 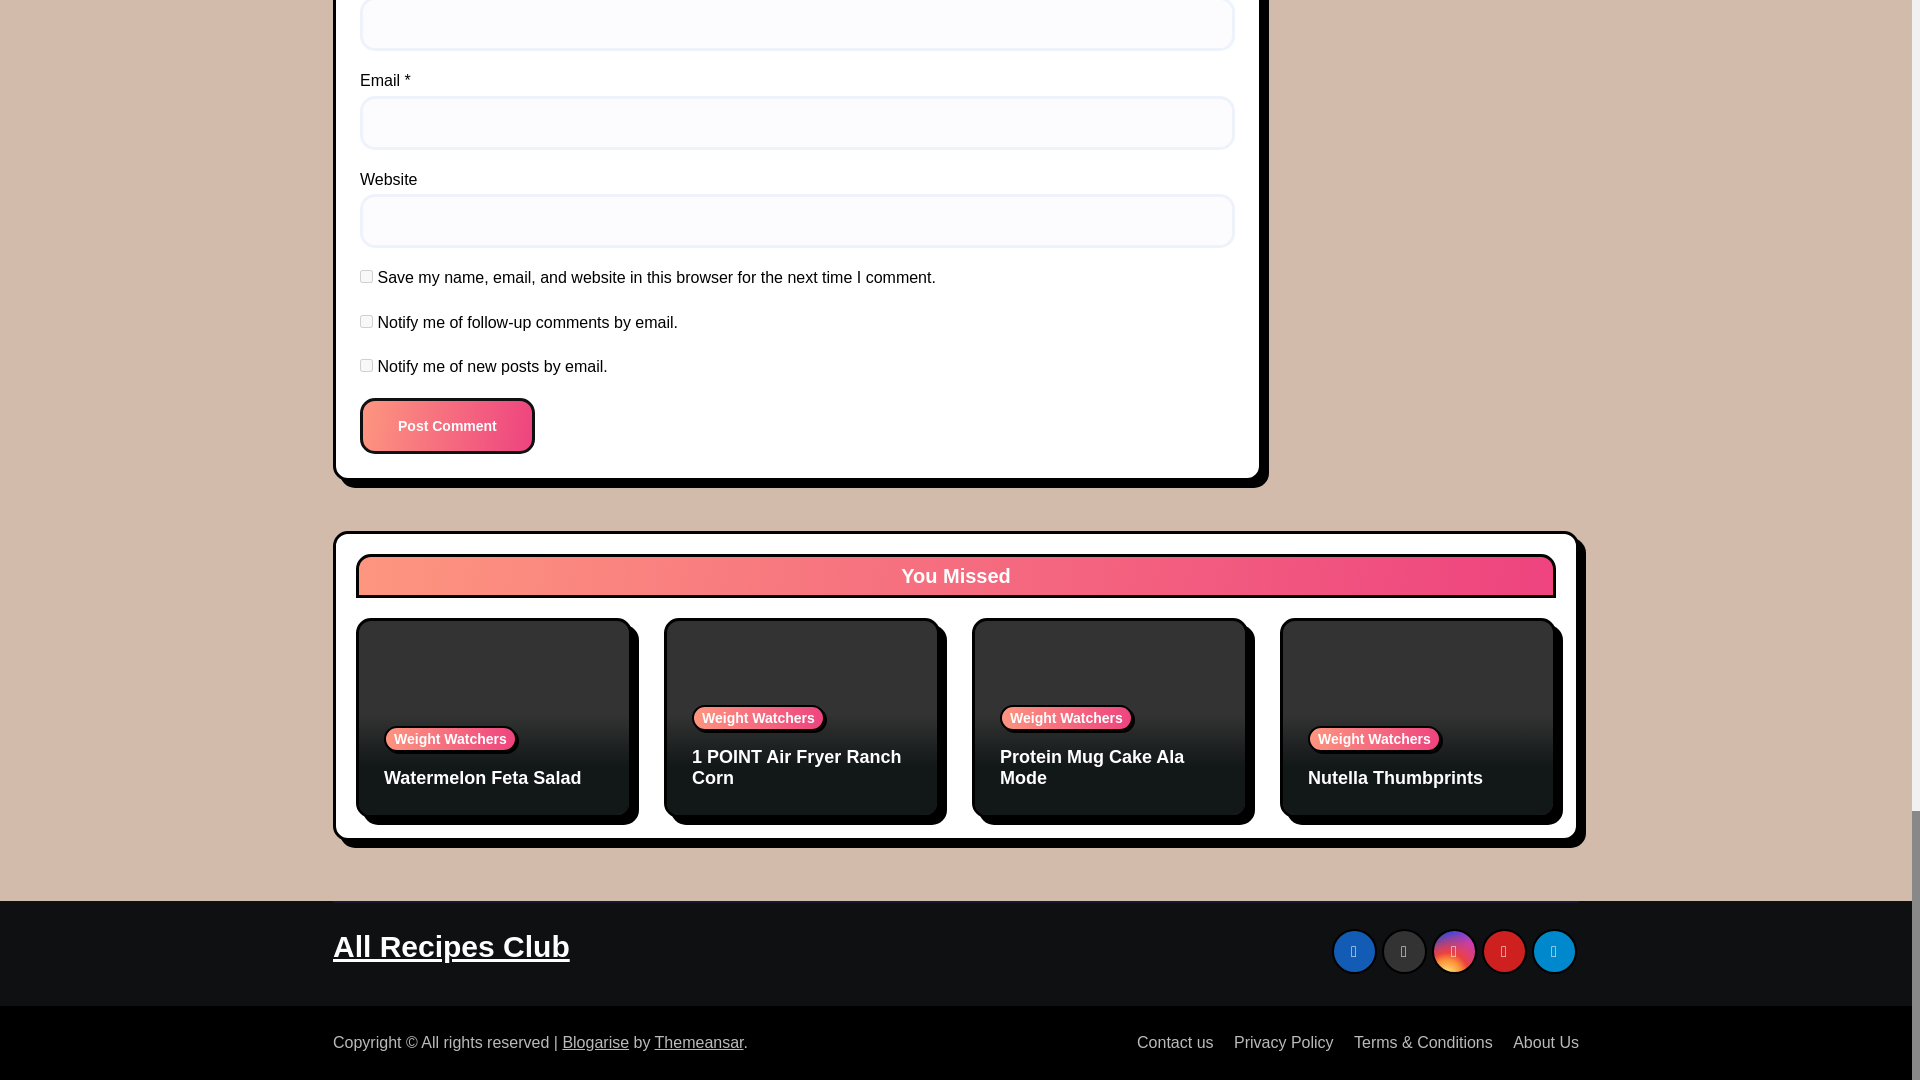 What do you see at coordinates (1092, 768) in the screenshot?
I see `Permalink to: Protein Mug Cake Ala Mode` at bounding box center [1092, 768].